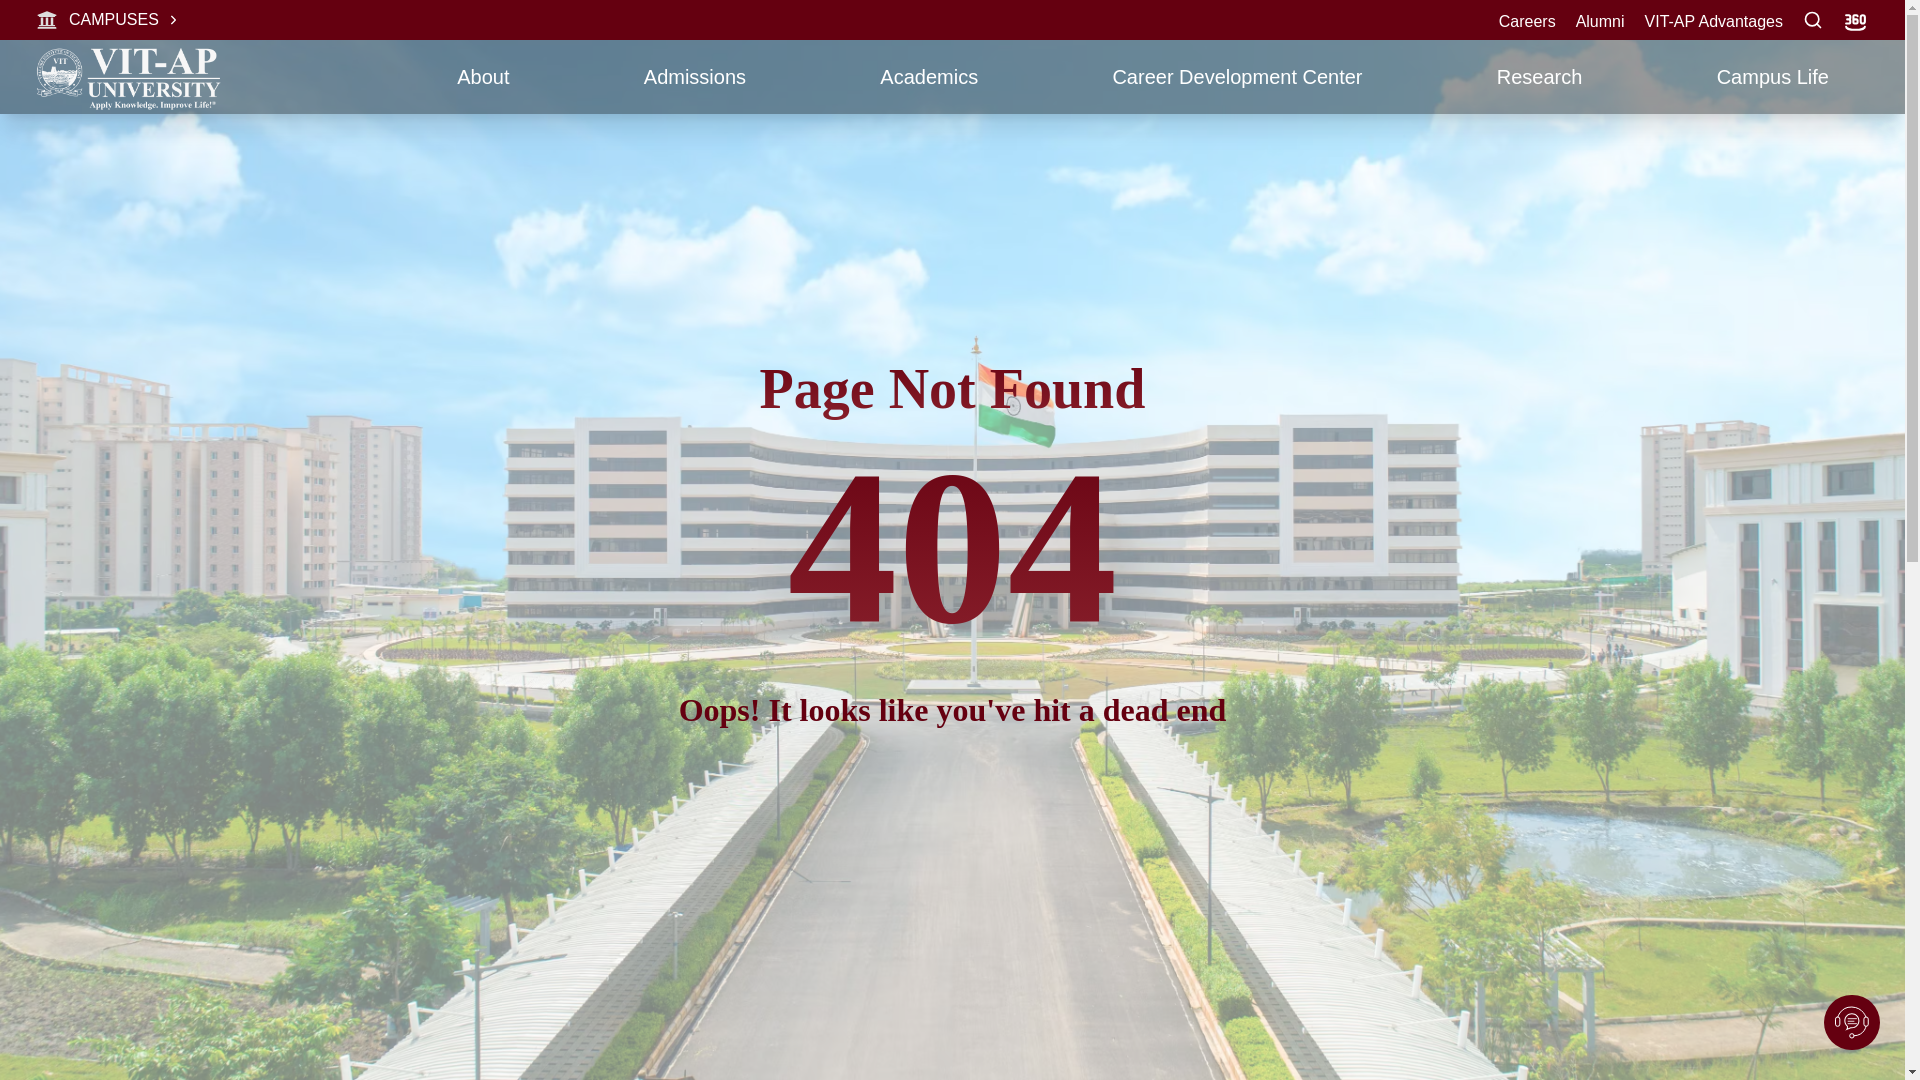  What do you see at coordinates (1527, 21) in the screenshot?
I see `Careers` at bounding box center [1527, 21].